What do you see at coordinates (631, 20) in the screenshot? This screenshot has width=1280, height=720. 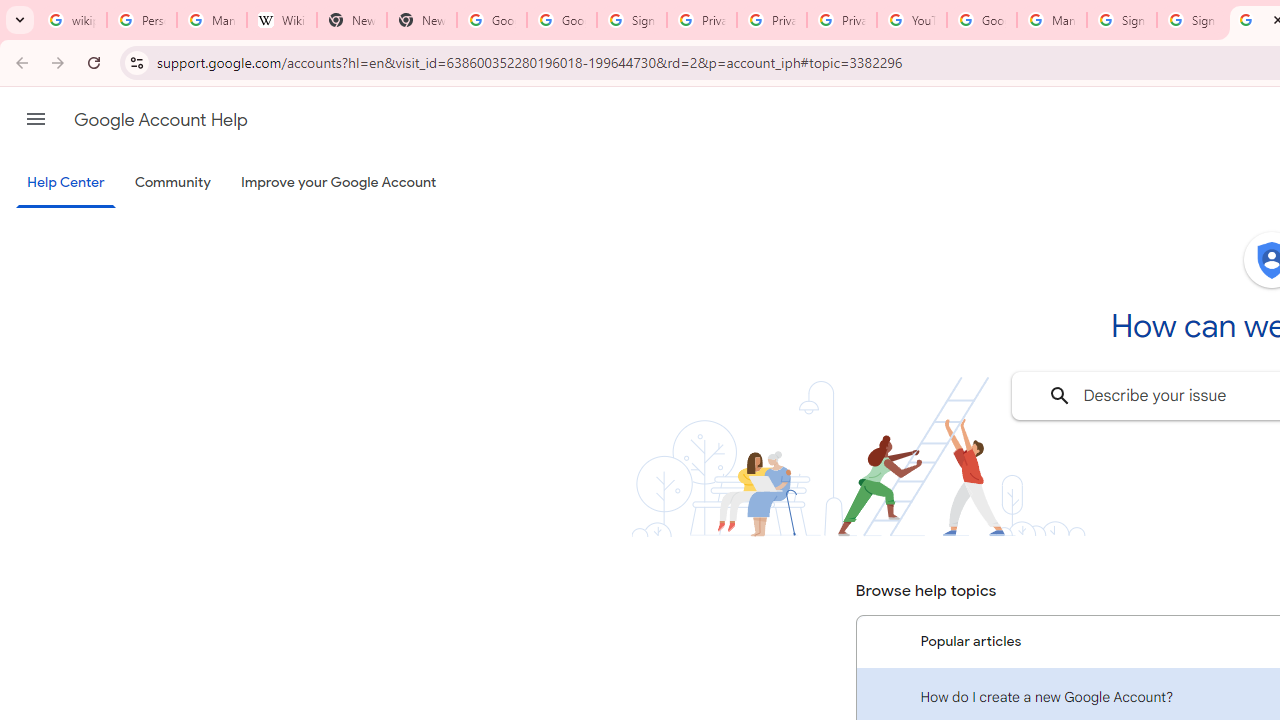 I see `Sign in - Google Accounts` at bounding box center [631, 20].